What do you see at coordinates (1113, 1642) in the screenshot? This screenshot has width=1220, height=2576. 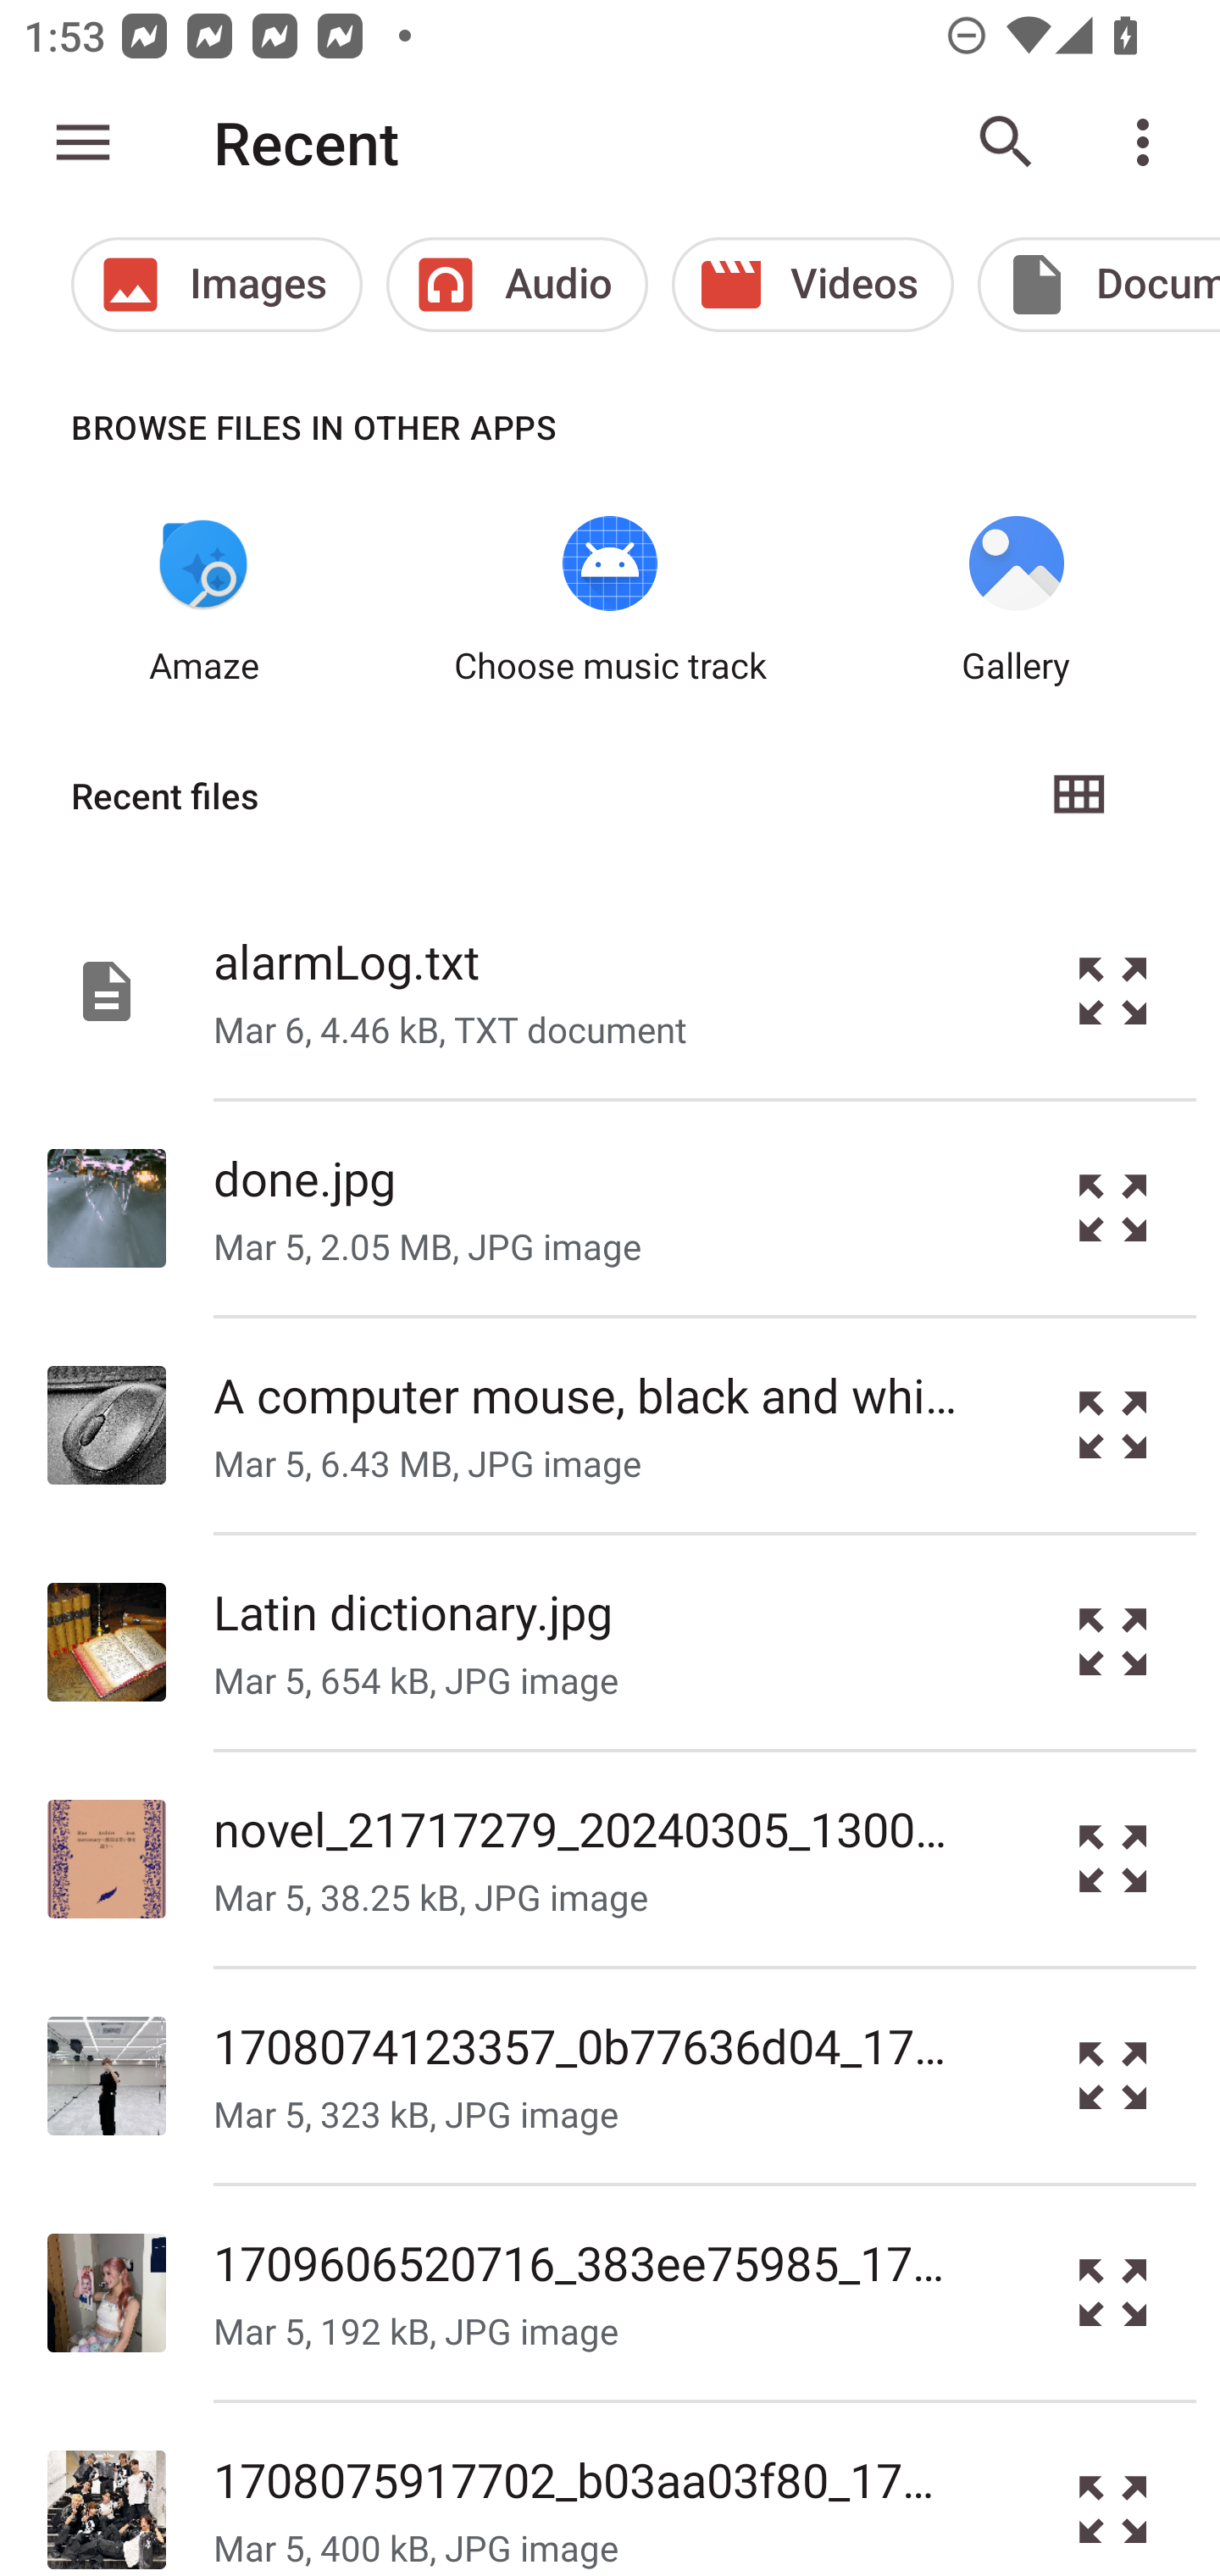 I see `Preview the file Latin dictionary.jpg` at bounding box center [1113, 1642].